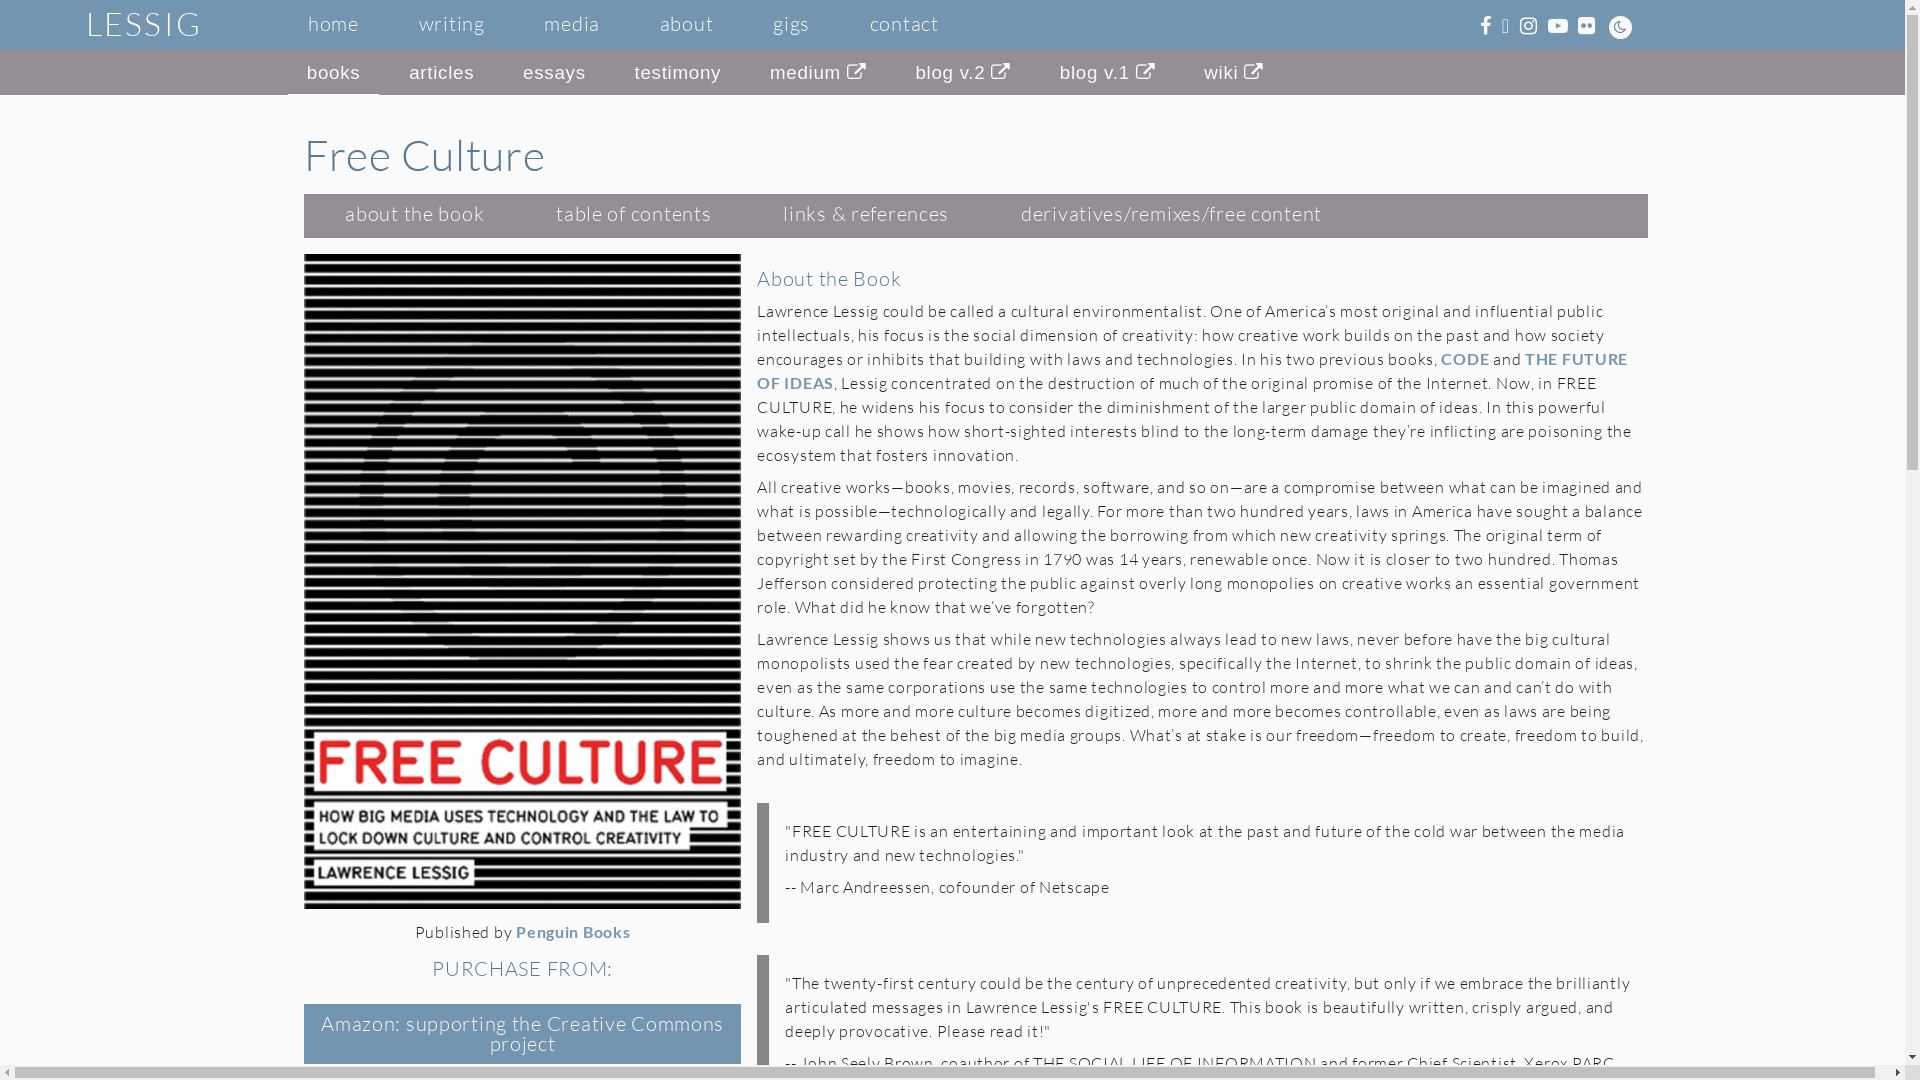 The width and height of the screenshot is (1920, 1080). What do you see at coordinates (904, 26) in the screenshot?
I see `contact` at bounding box center [904, 26].